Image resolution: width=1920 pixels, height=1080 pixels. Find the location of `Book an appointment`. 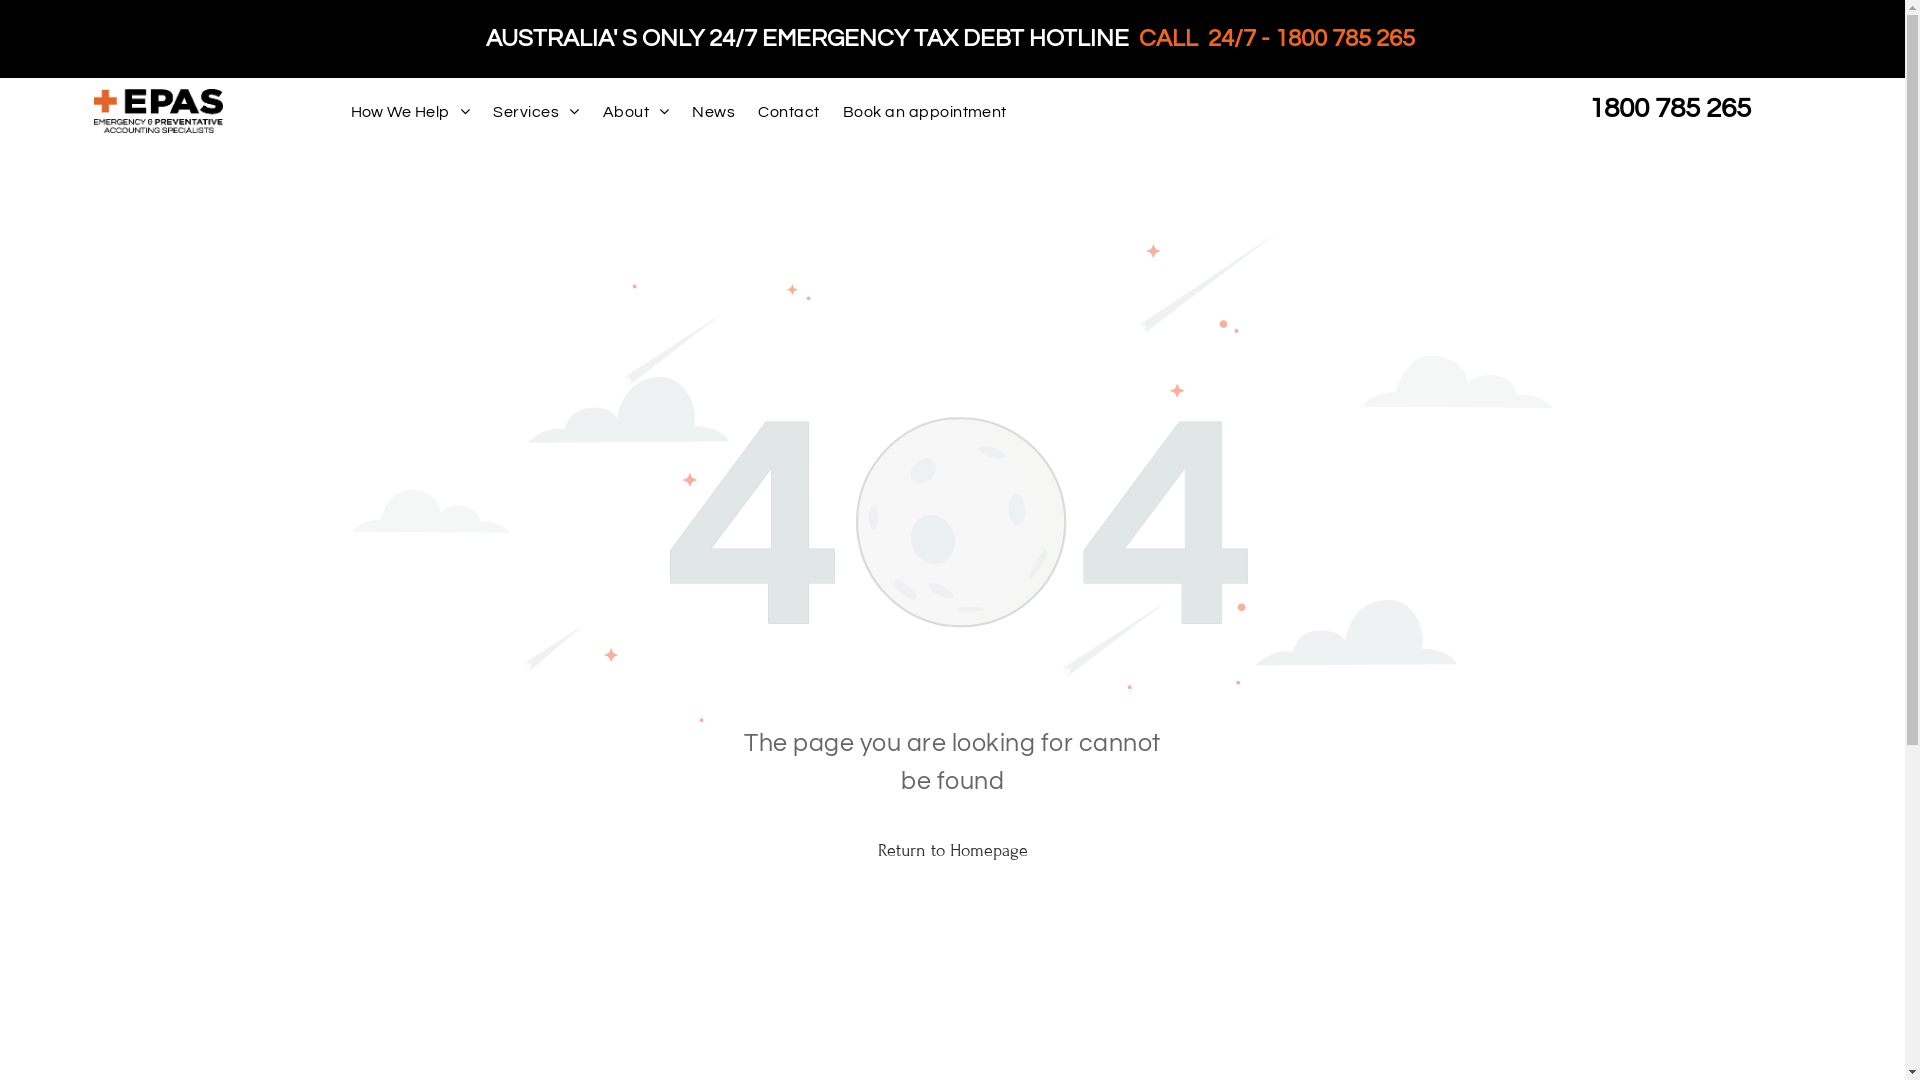

Book an appointment is located at coordinates (928, 112).